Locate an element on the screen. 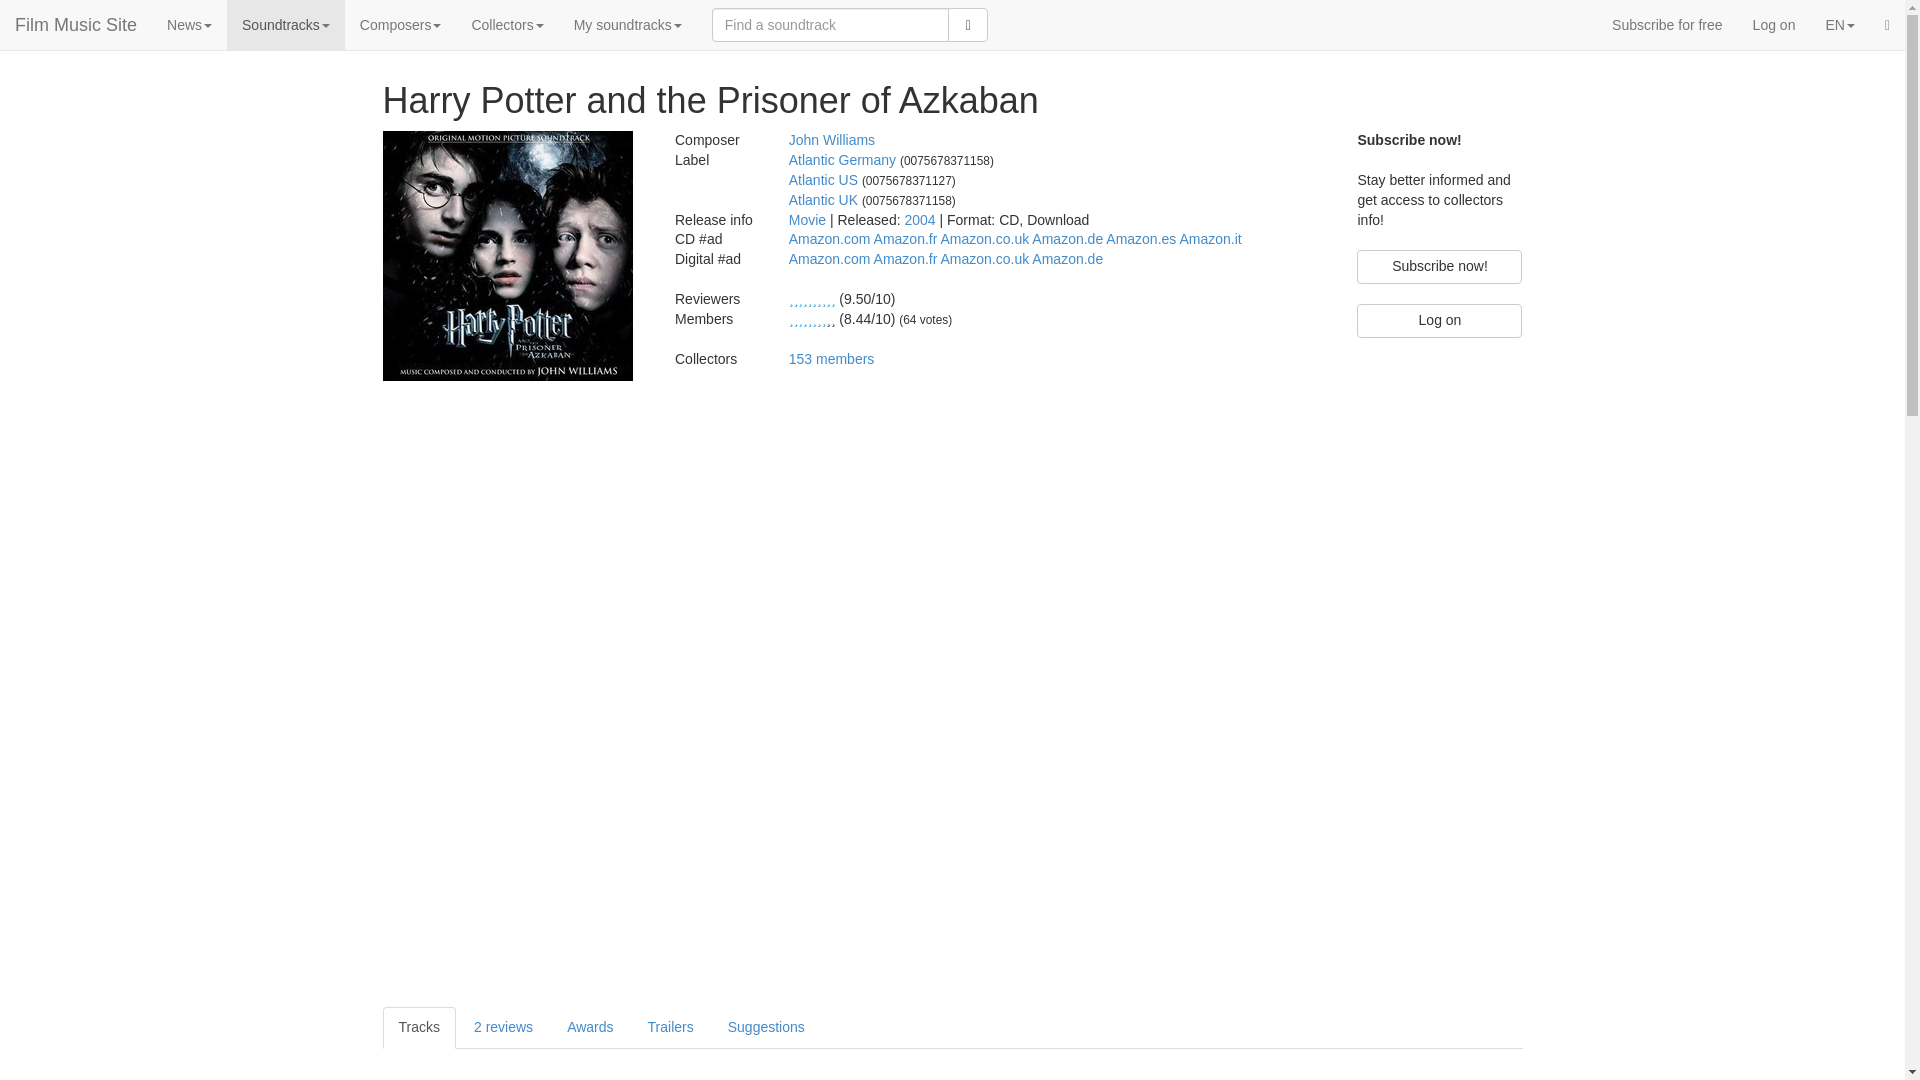  Film Music Site is located at coordinates (76, 24).